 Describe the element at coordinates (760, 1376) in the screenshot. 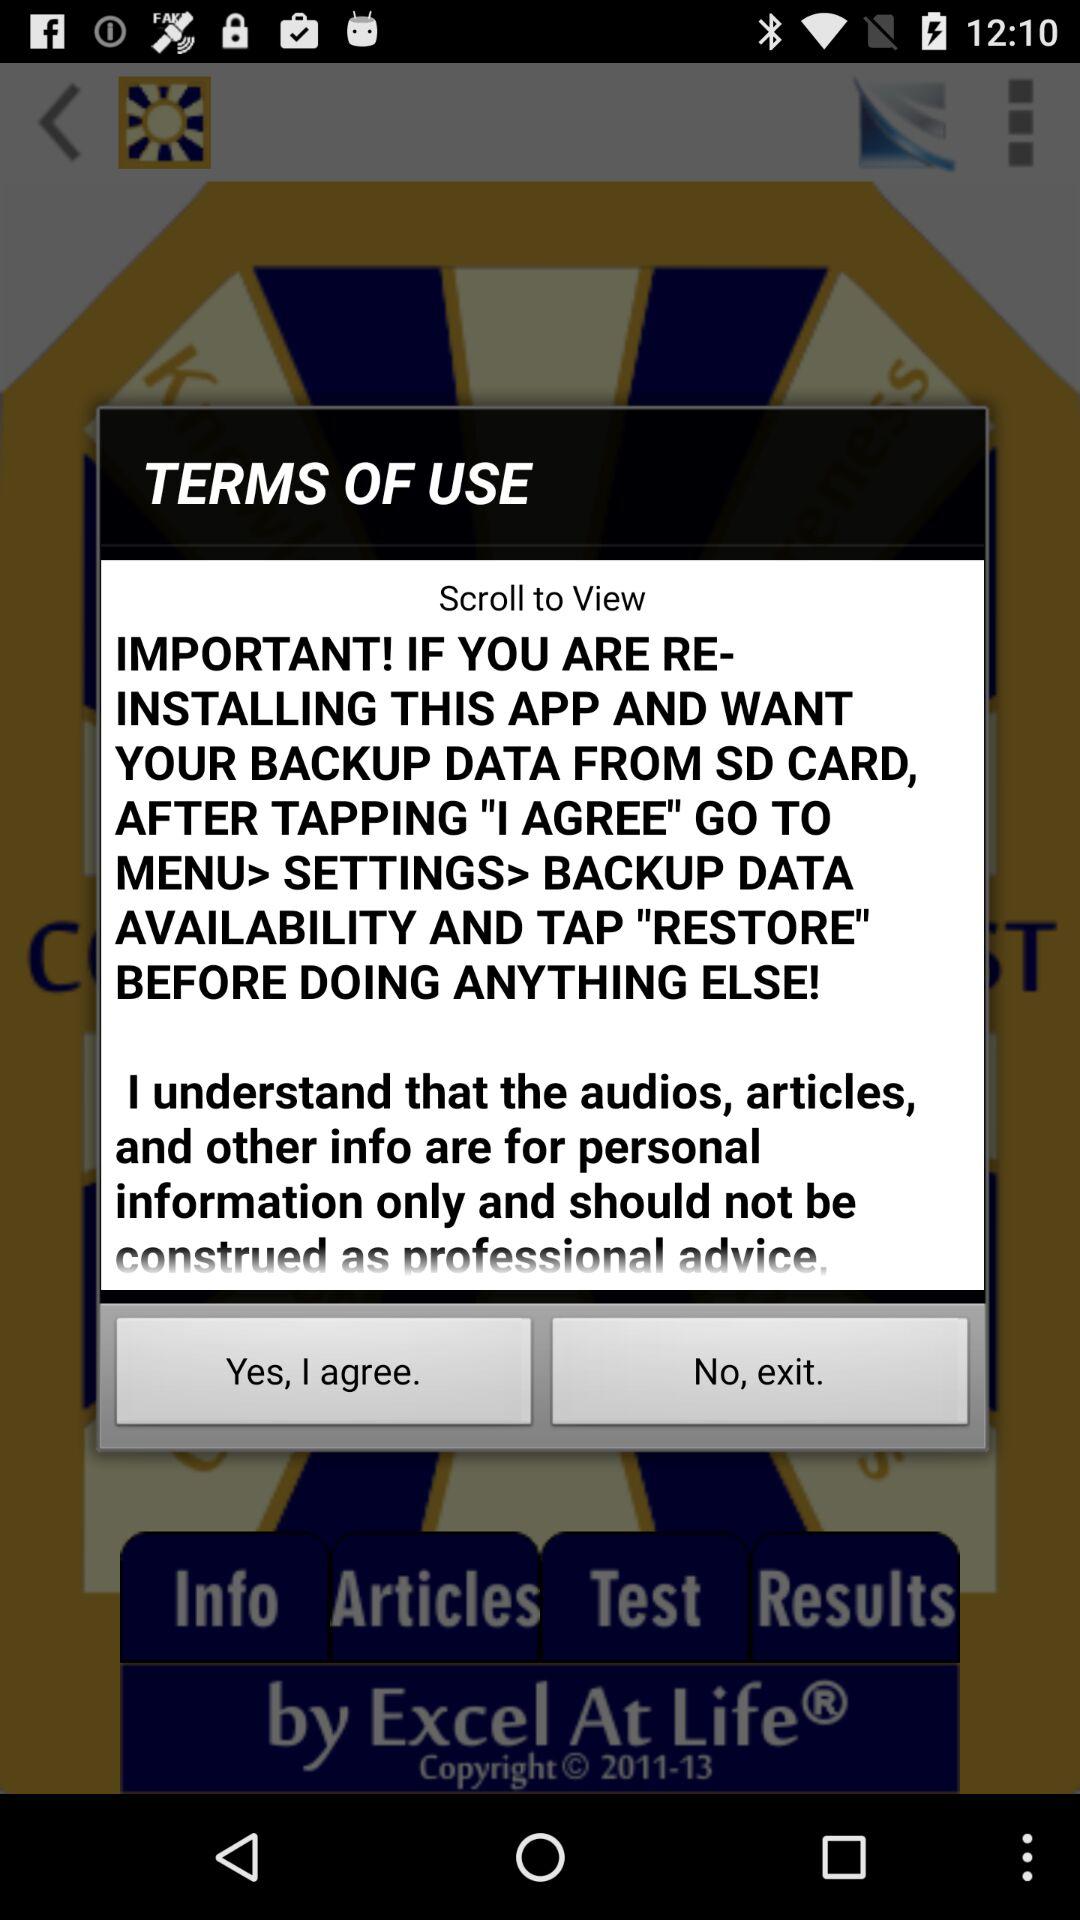

I see `launch the item to the right of the yes, i agree. item` at that location.